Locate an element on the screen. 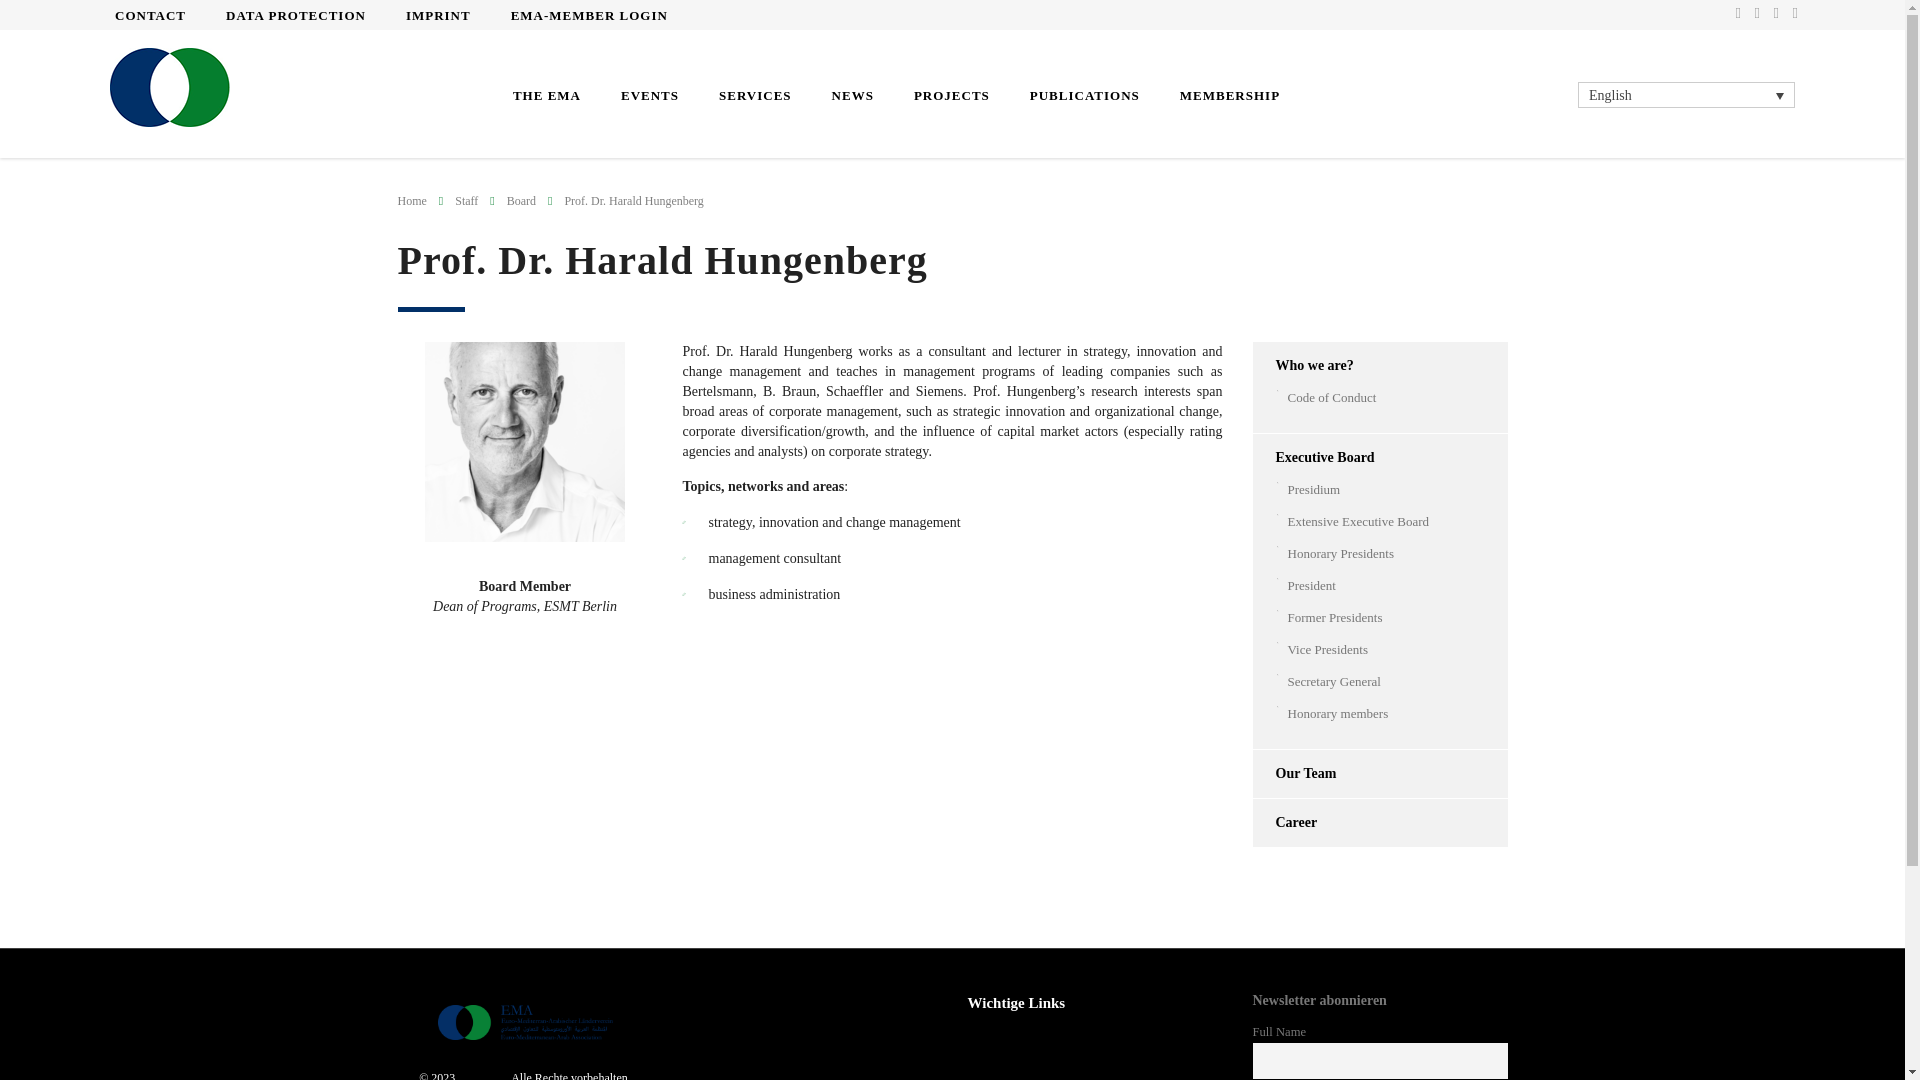 This screenshot has width=1920, height=1080. DATA PROTECTION is located at coordinates (295, 14).